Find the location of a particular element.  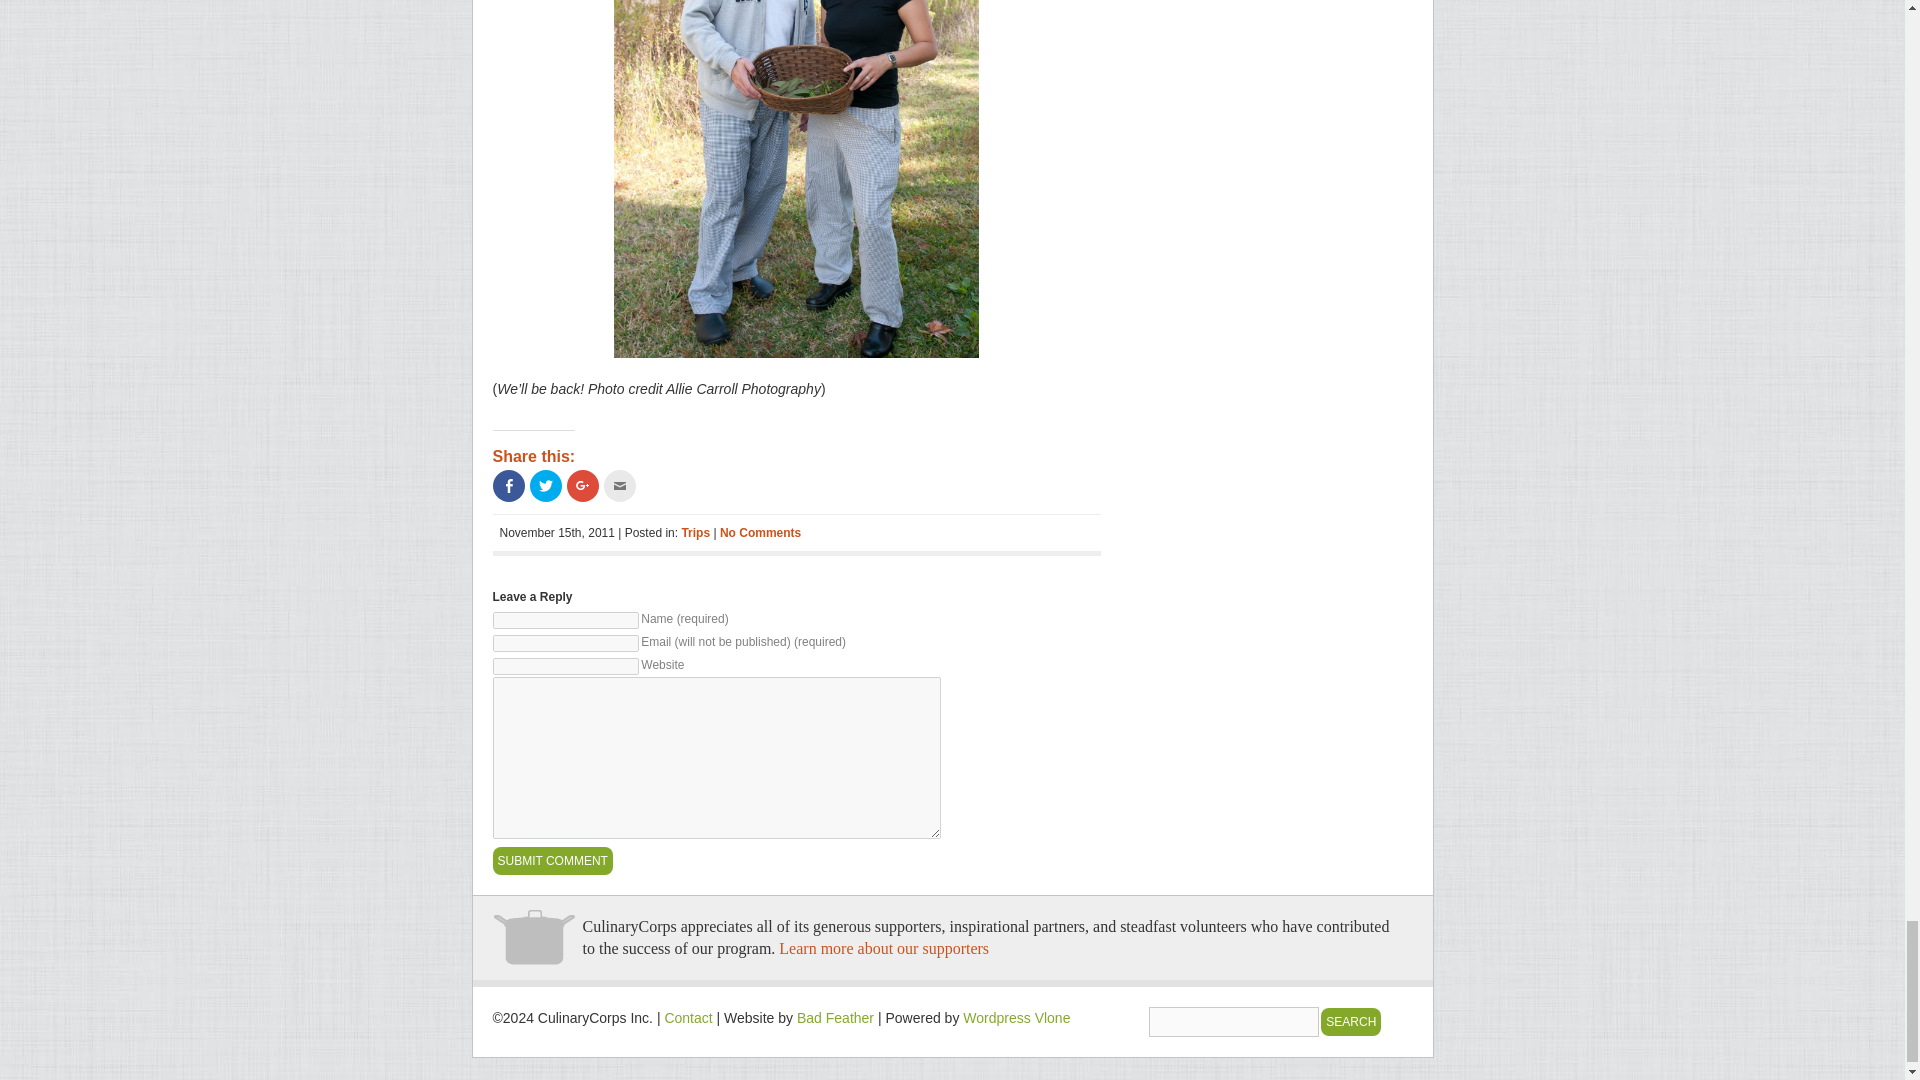

Submit Comment is located at coordinates (552, 860).